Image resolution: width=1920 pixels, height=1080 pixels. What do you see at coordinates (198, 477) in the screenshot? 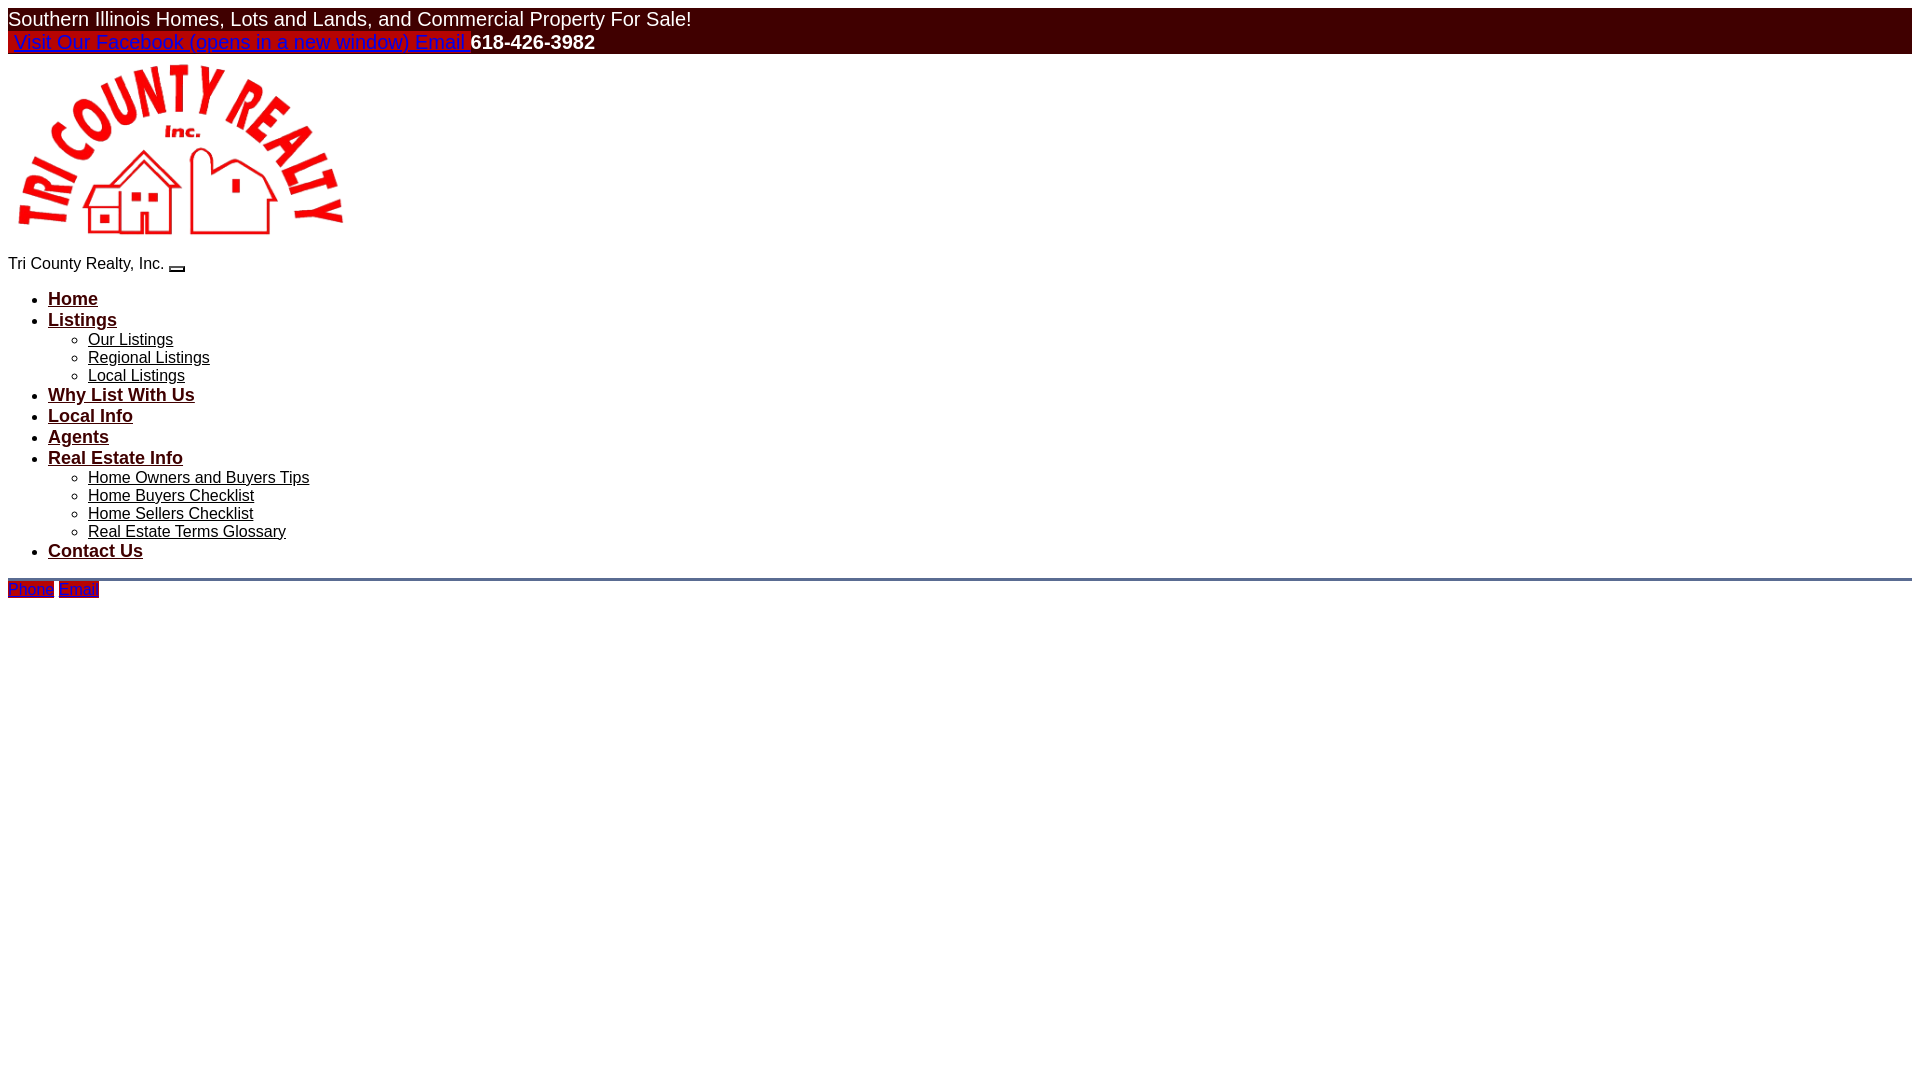
I see `Home Owners and Buyers Tips` at bounding box center [198, 477].